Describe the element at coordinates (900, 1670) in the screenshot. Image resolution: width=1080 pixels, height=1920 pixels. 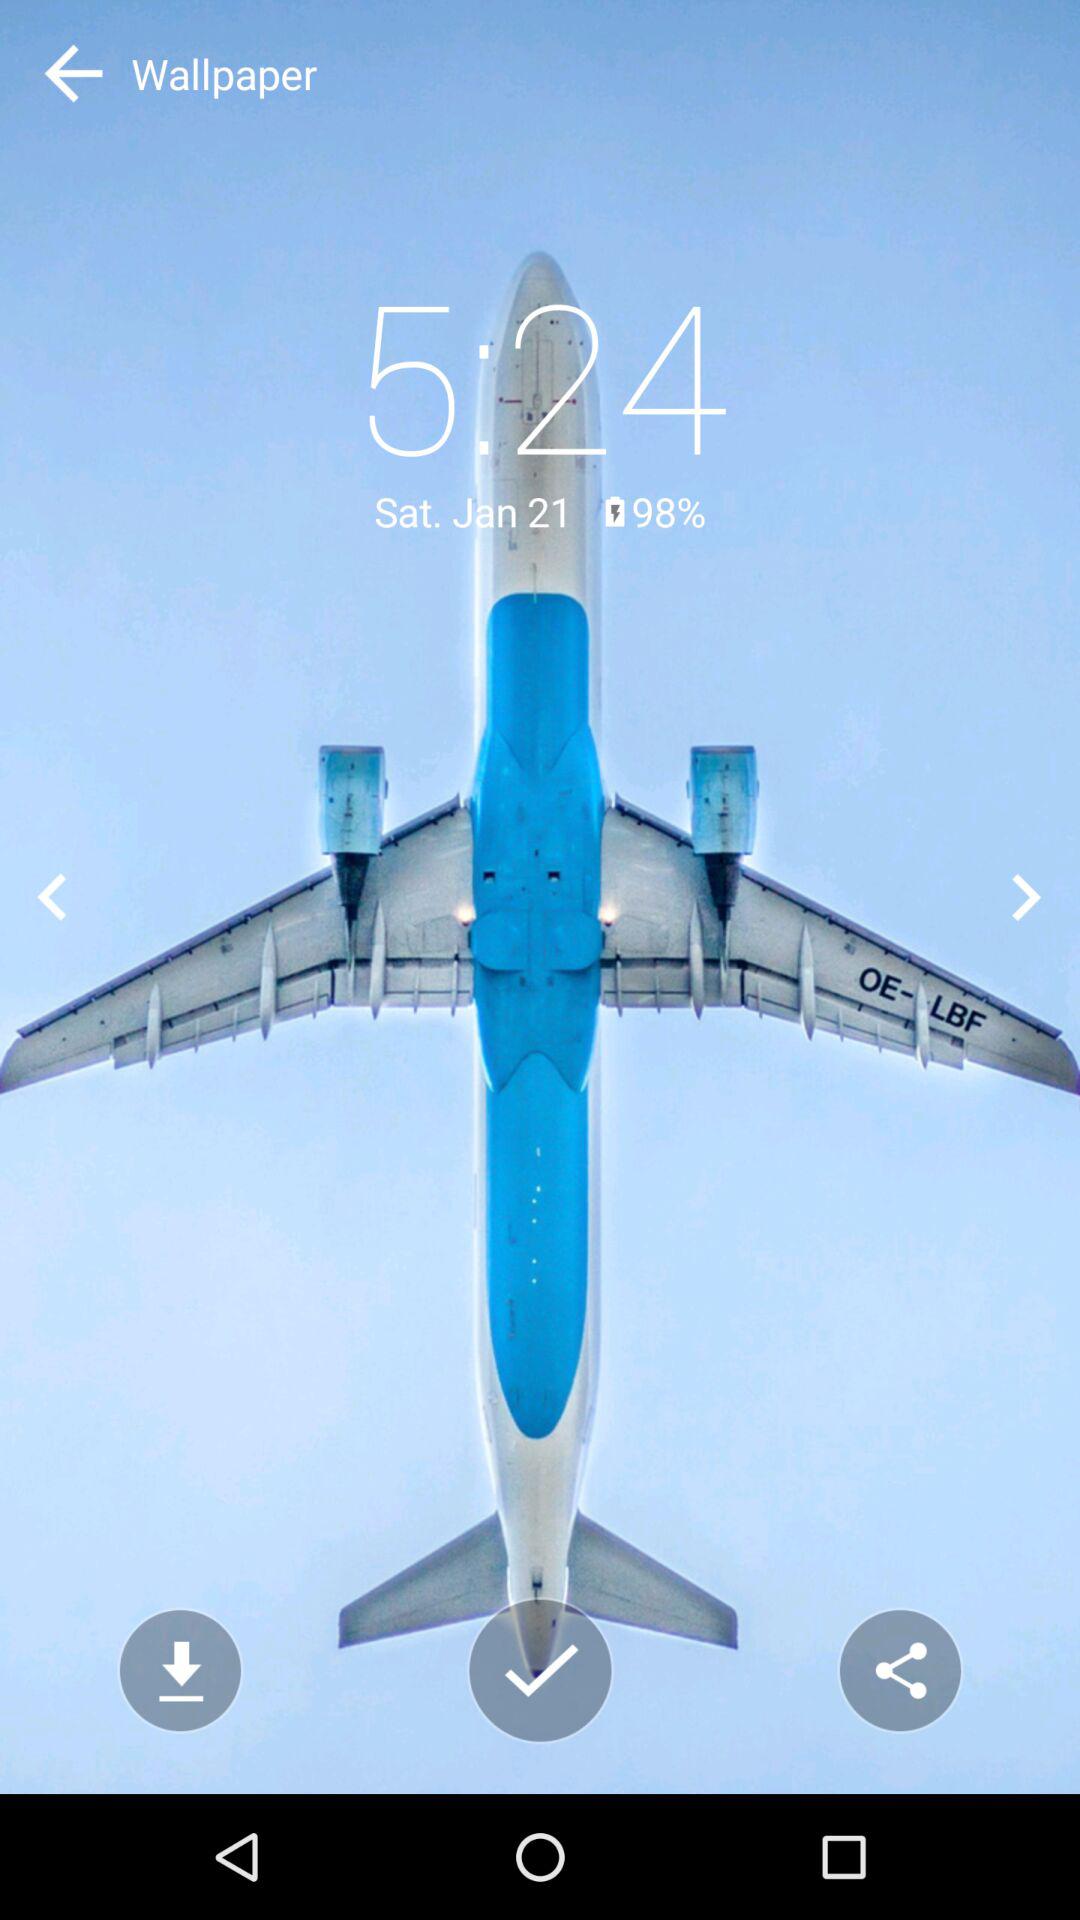
I see `click share option` at that location.